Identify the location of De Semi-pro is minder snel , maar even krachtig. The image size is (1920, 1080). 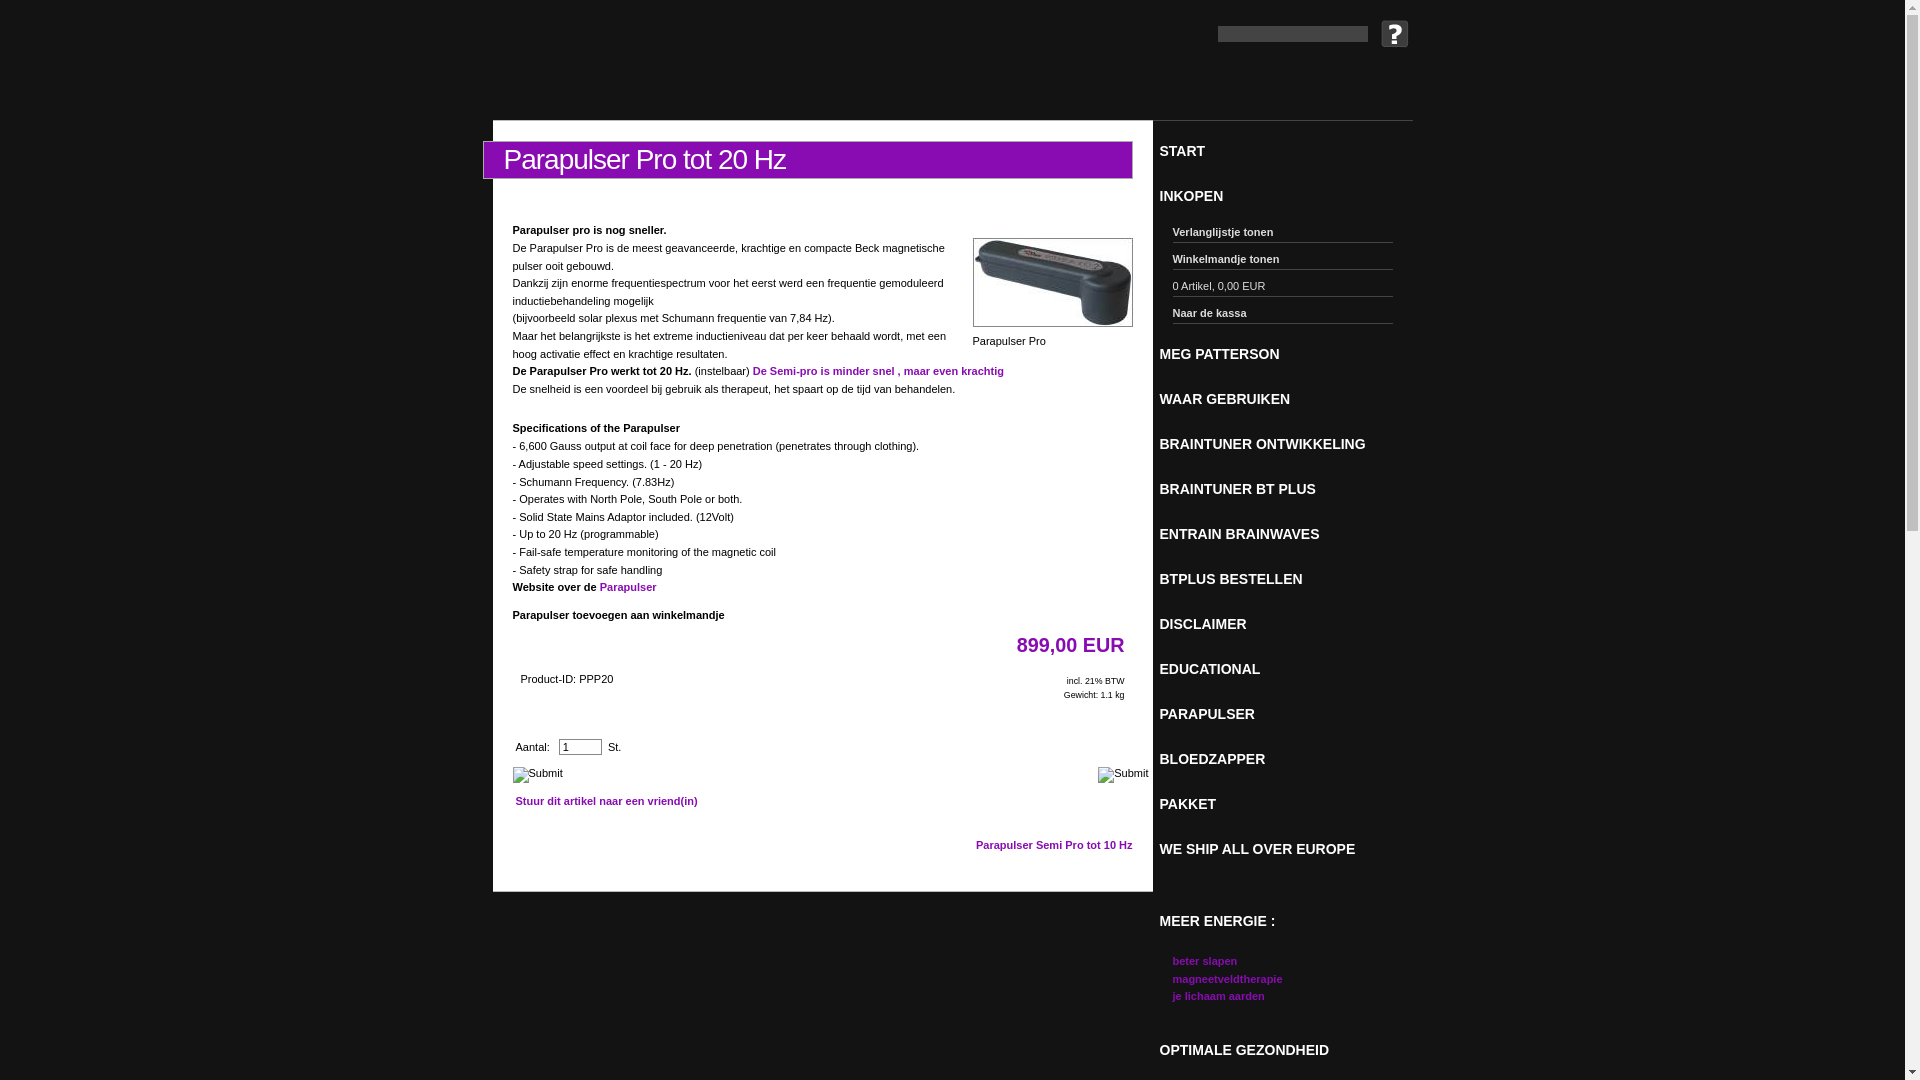
(878, 371).